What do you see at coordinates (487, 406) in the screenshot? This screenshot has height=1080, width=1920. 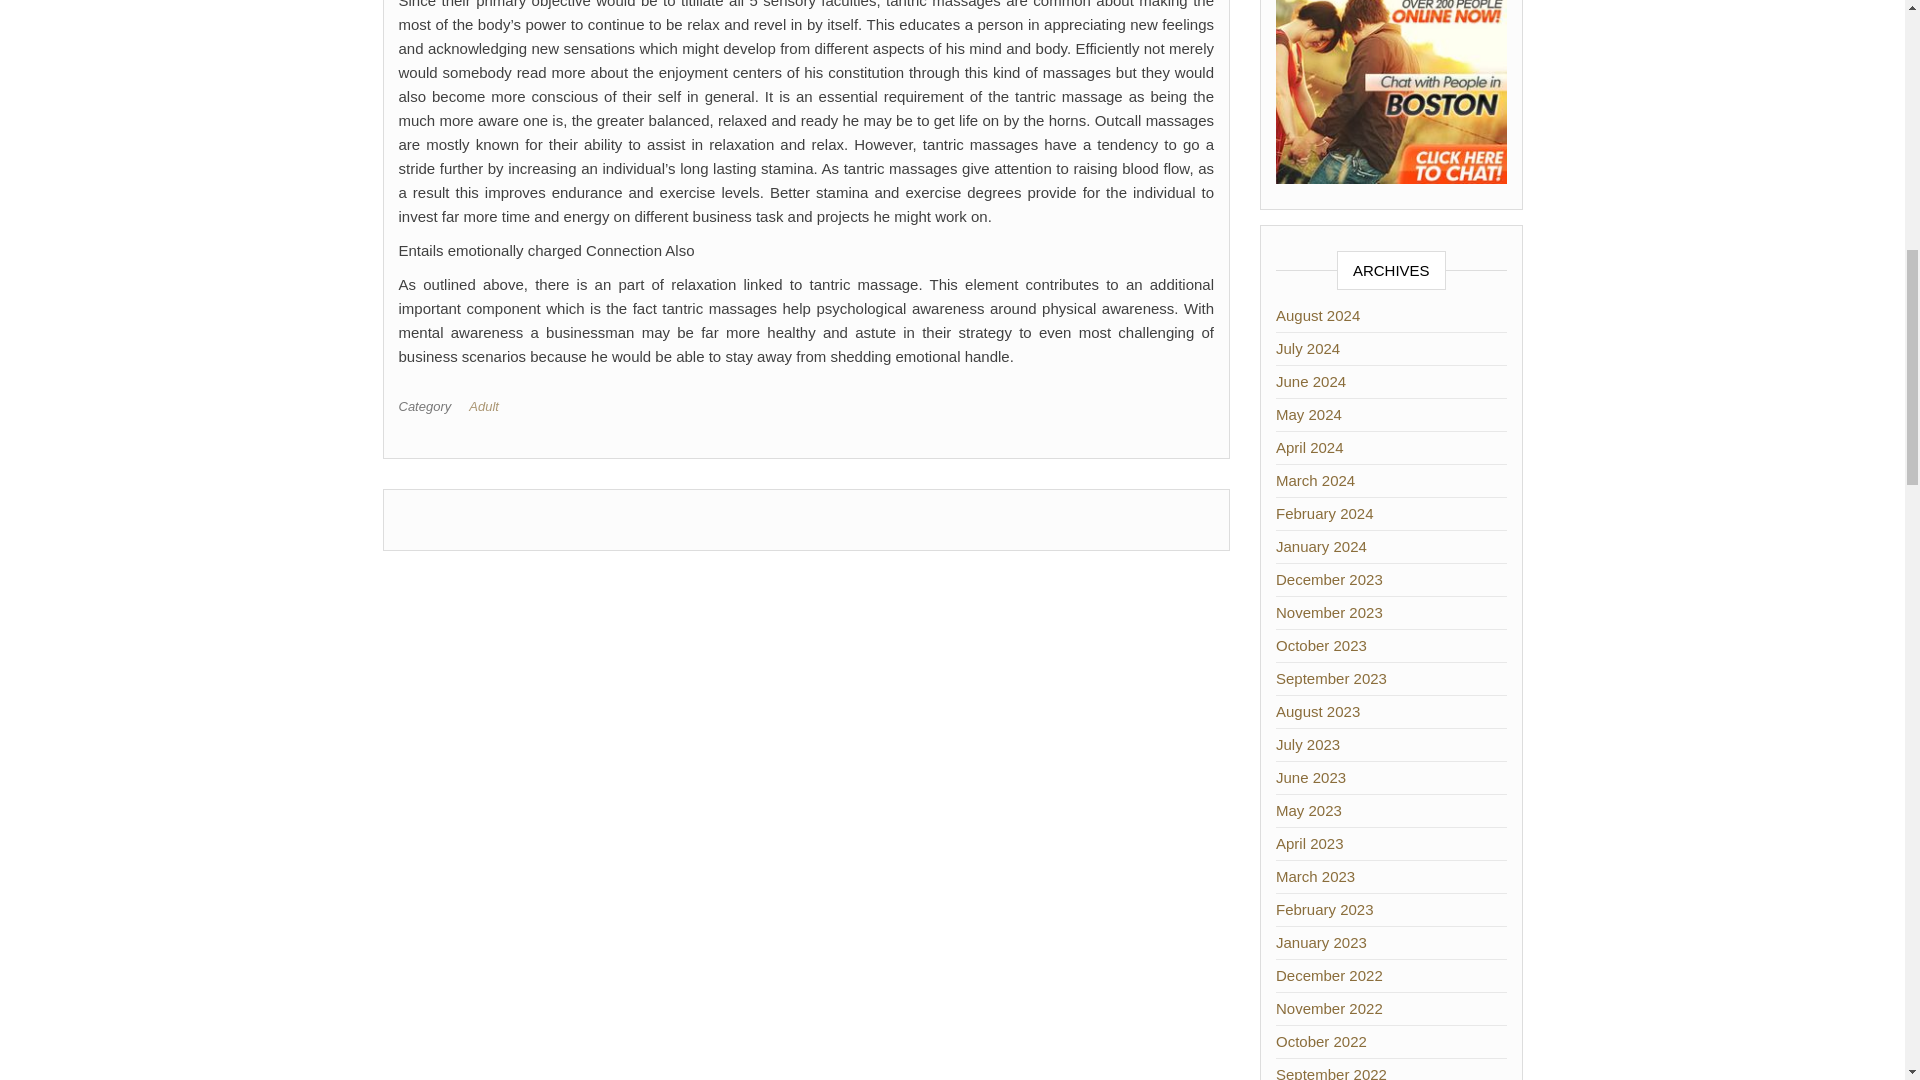 I see `Adult` at bounding box center [487, 406].